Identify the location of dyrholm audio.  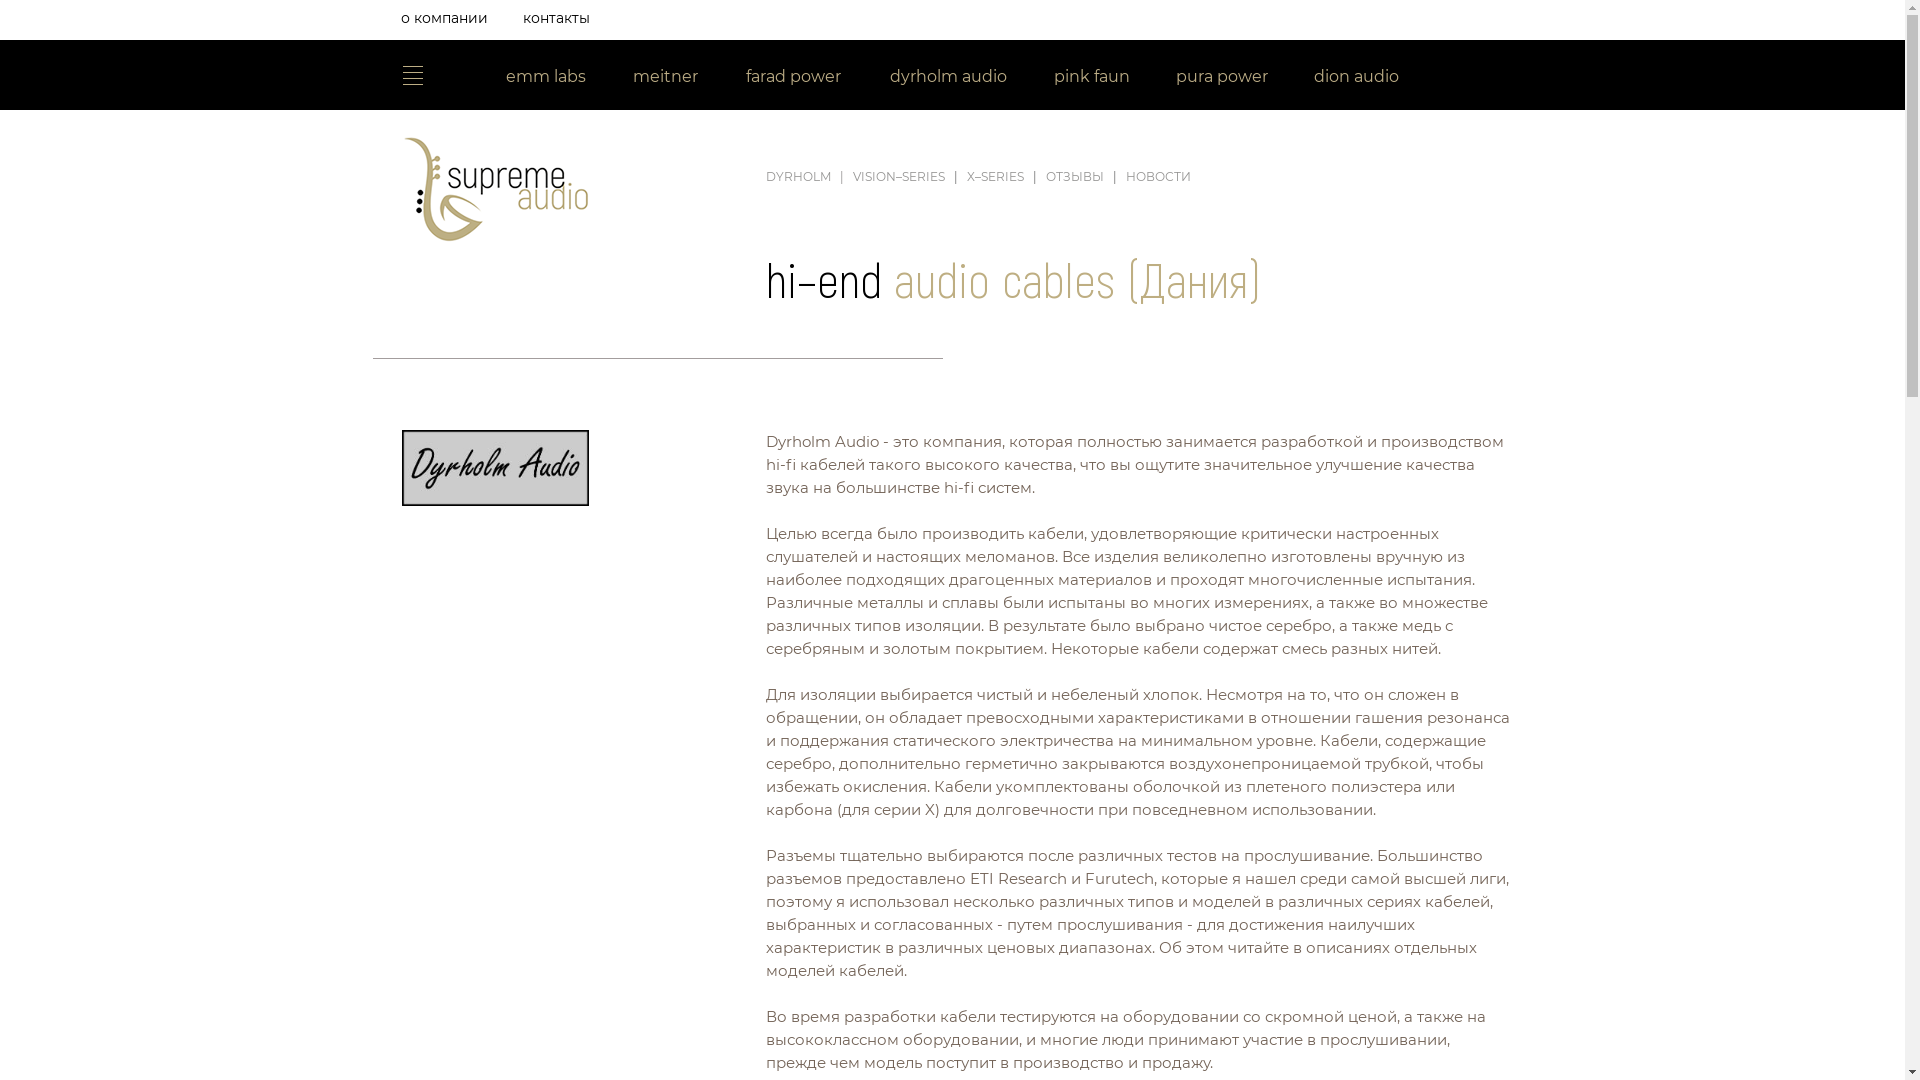
(948, 79).